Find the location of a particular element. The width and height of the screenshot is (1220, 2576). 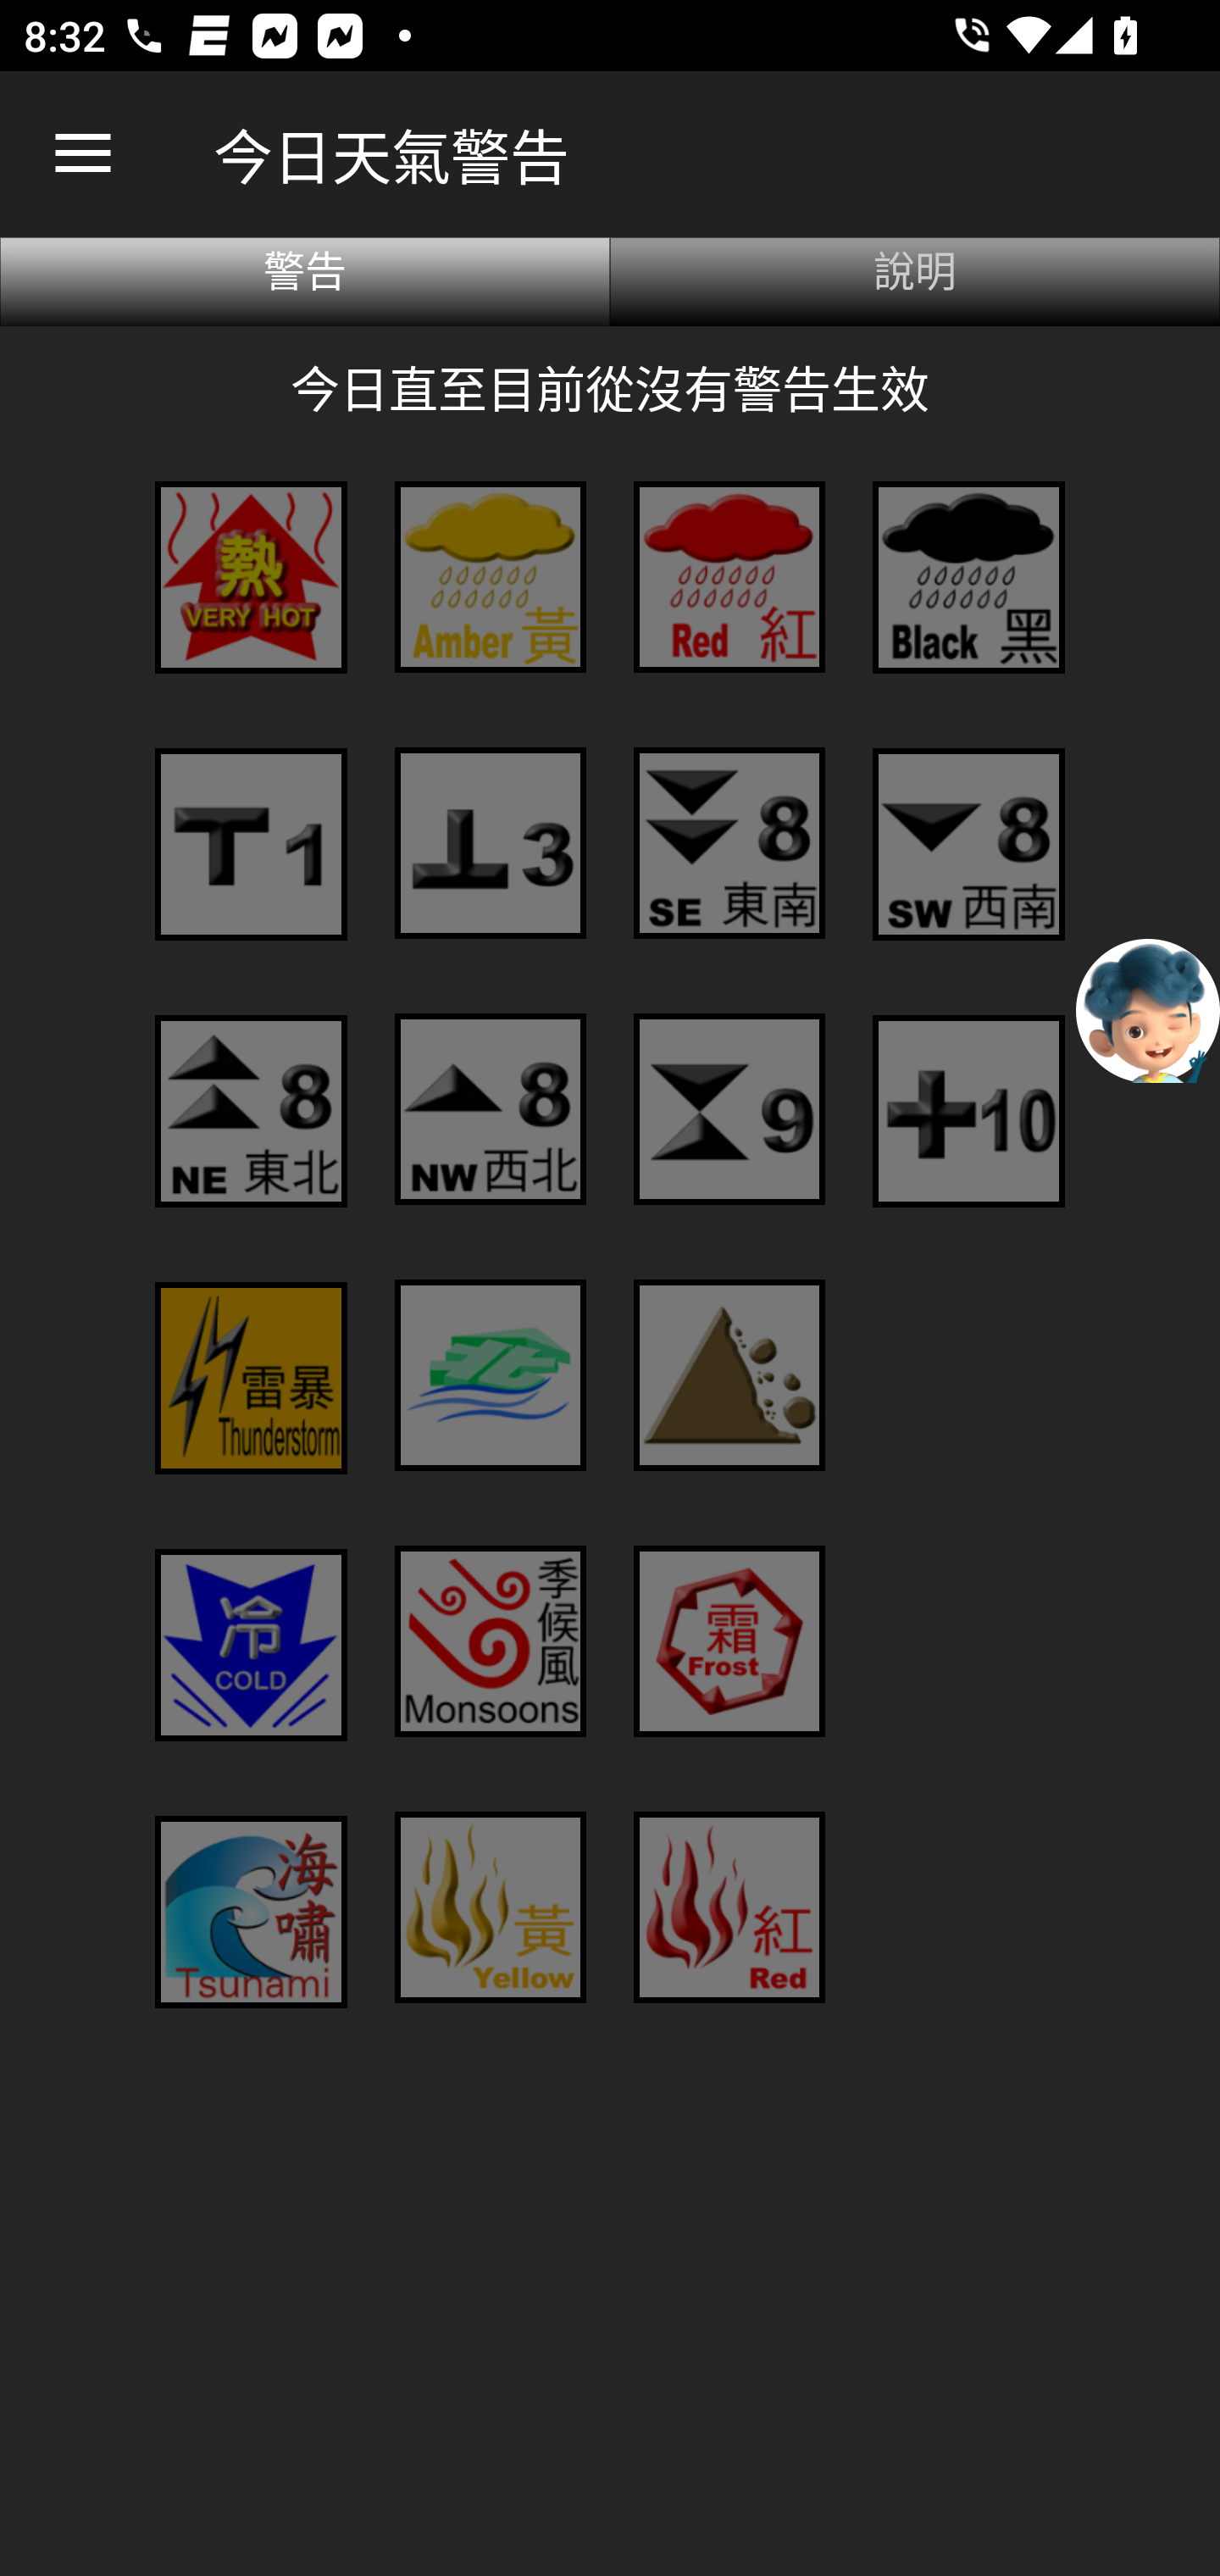

八號西北烈風或暴風信號 is located at coordinates (490, 1108).